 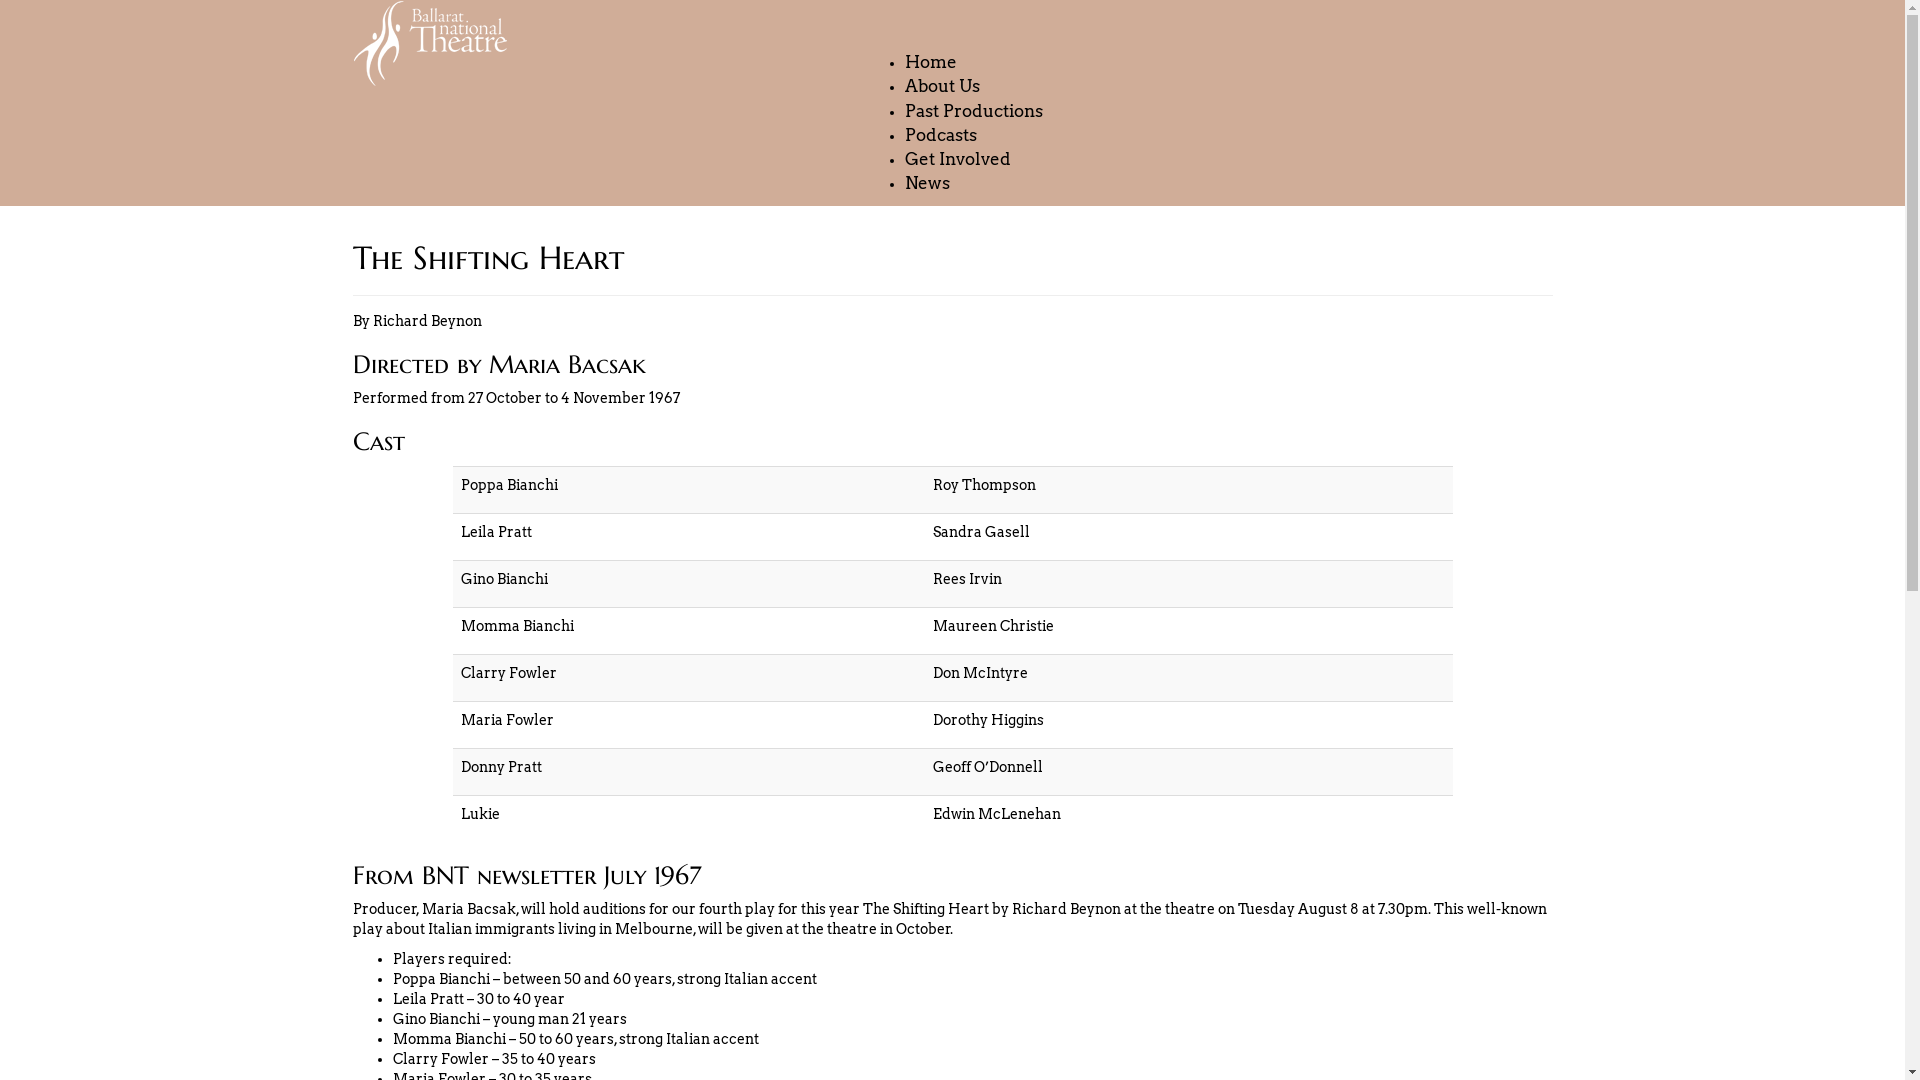 I want to click on Past Productions, so click(x=974, y=112).